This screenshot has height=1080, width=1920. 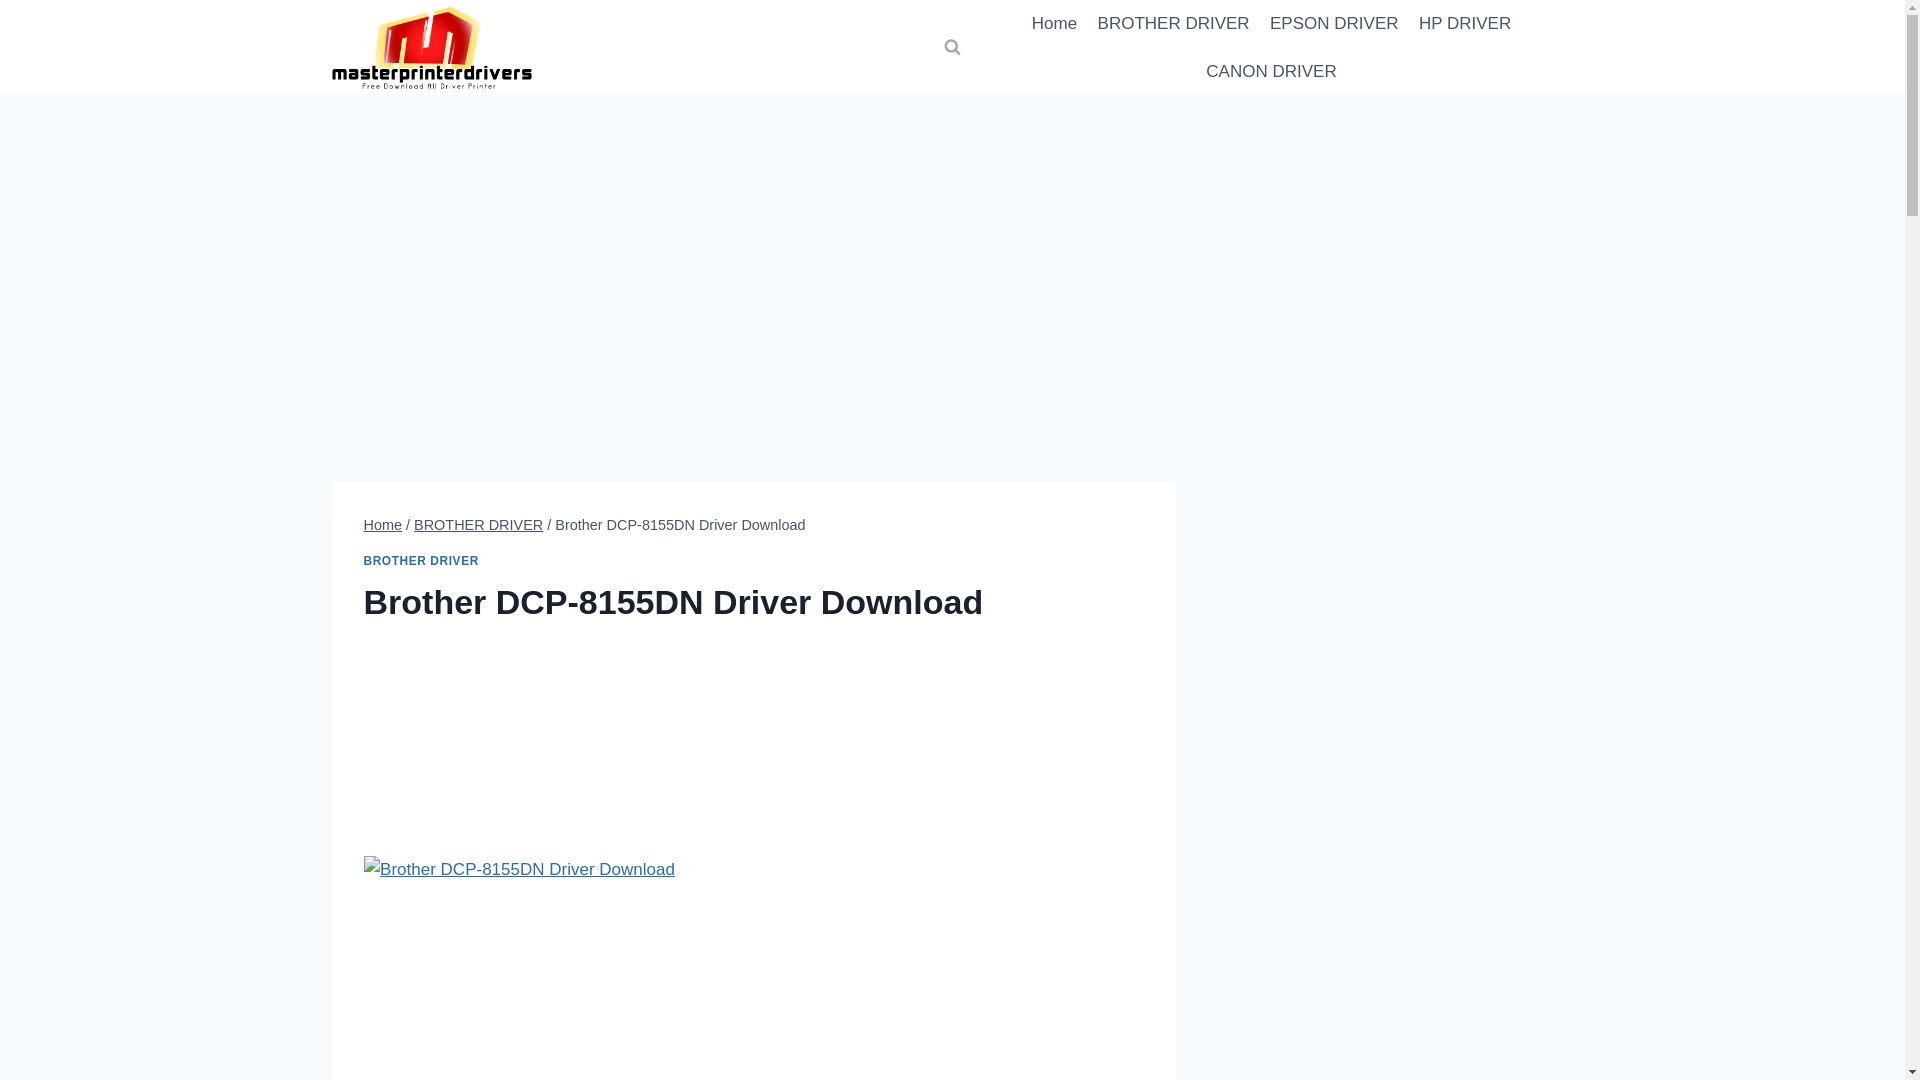 What do you see at coordinates (384, 525) in the screenshot?
I see `Home` at bounding box center [384, 525].